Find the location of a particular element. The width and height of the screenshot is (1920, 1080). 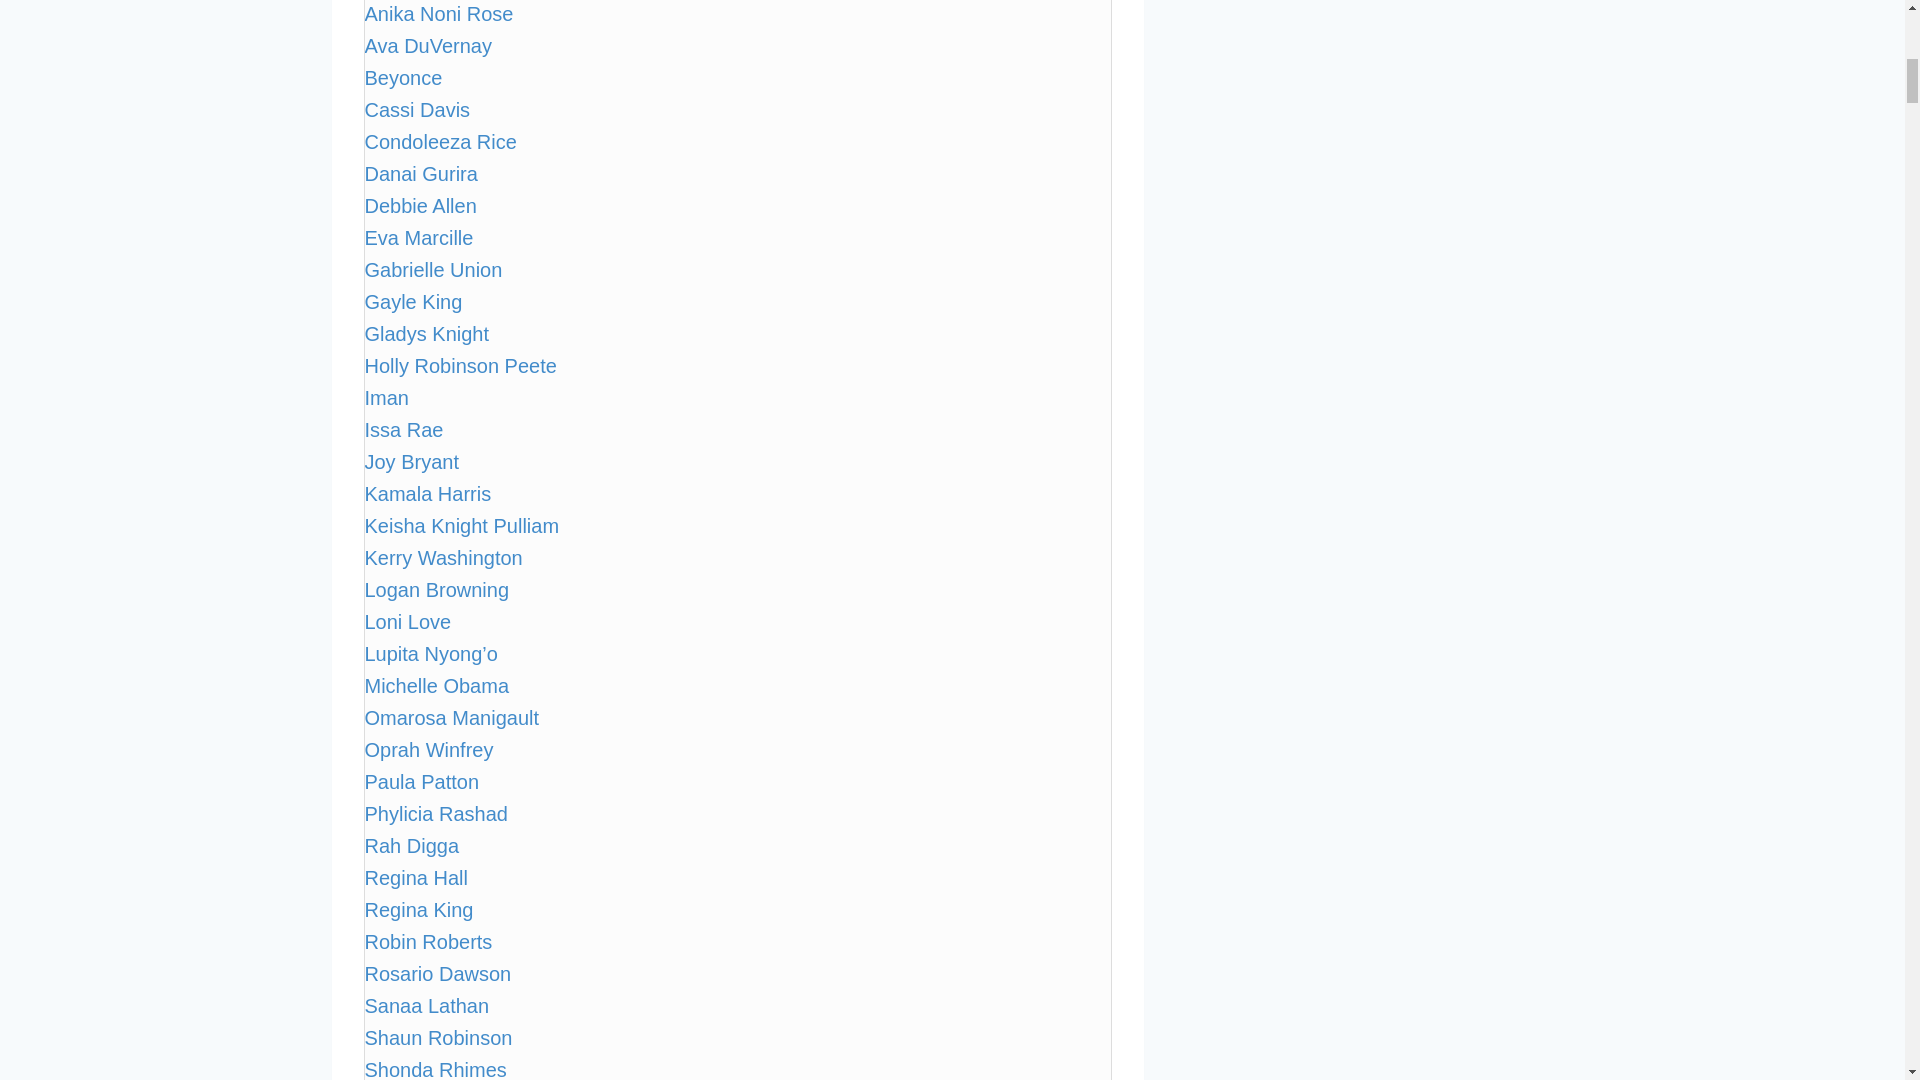

Beyonce is located at coordinates (402, 77).